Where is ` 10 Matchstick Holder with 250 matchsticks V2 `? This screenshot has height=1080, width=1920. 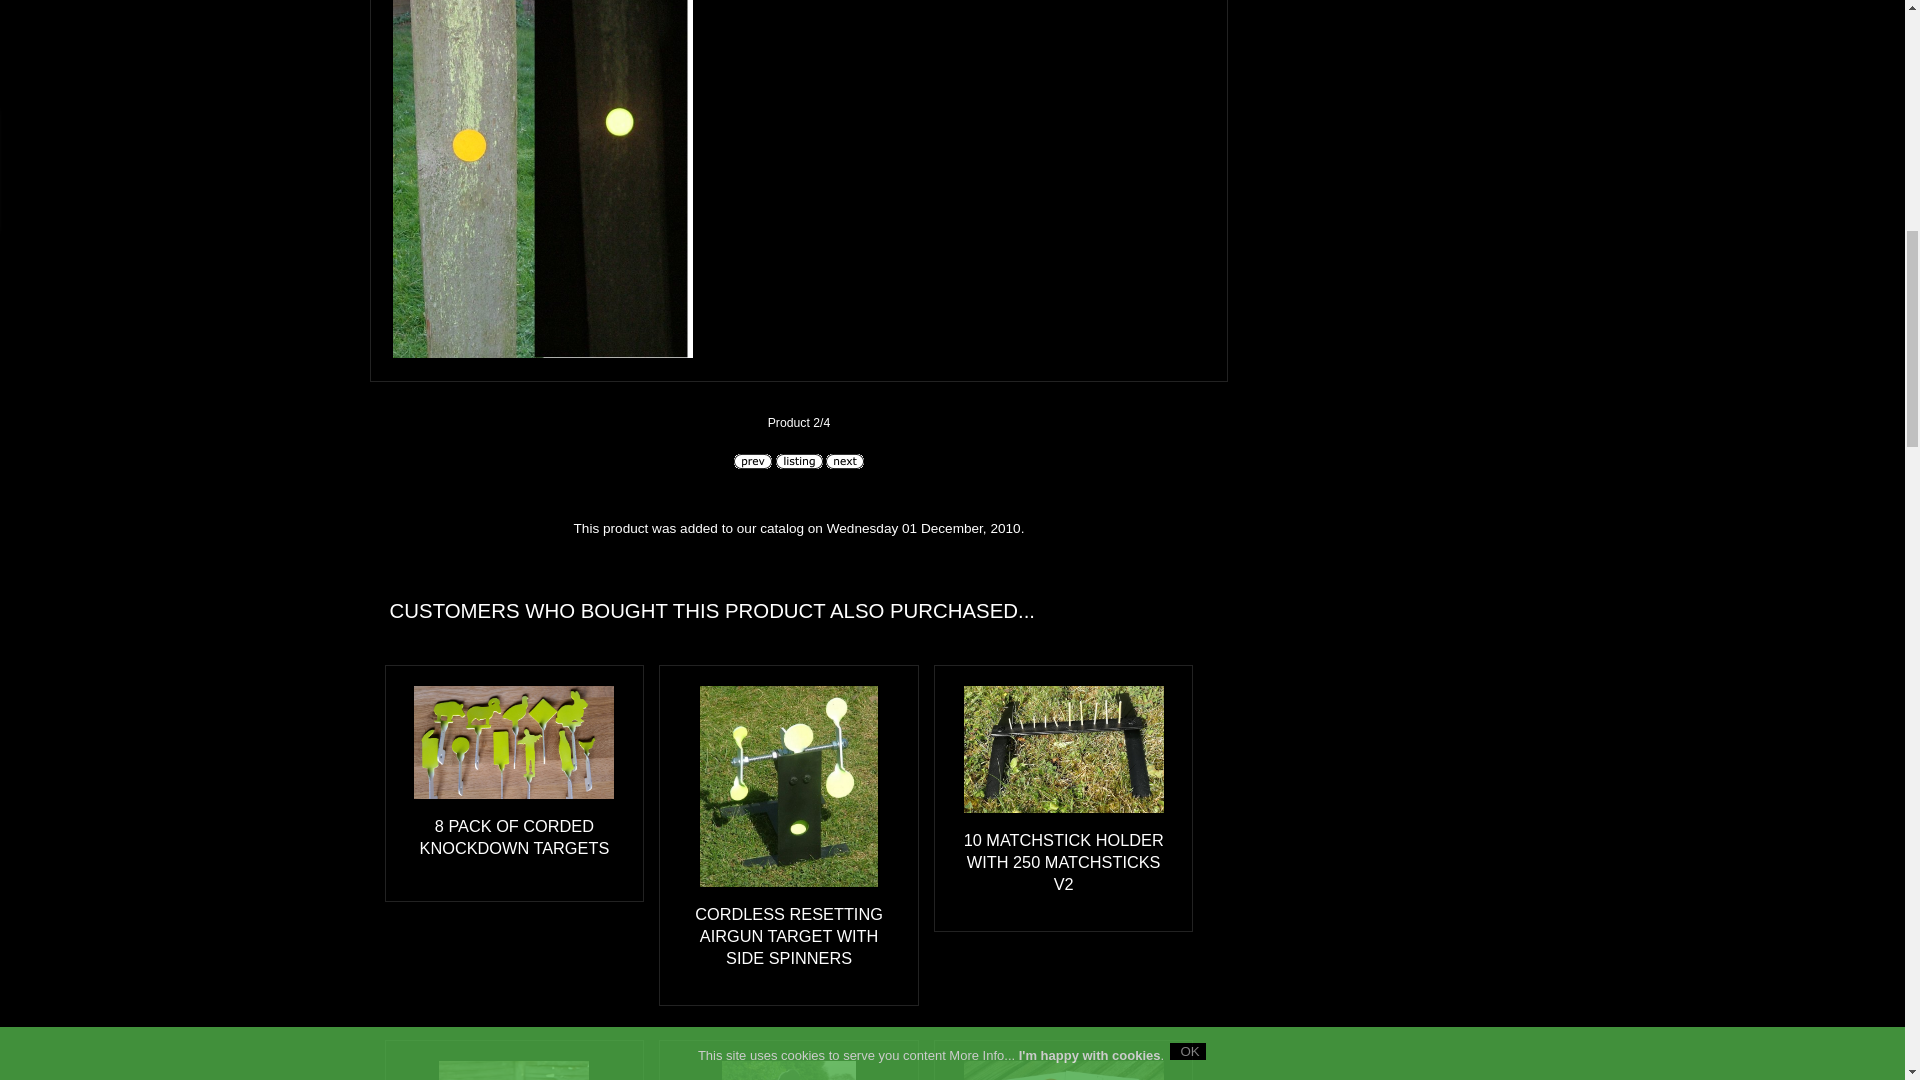
 10 Matchstick Holder with 250 matchsticks V2  is located at coordinates (1063, 748).